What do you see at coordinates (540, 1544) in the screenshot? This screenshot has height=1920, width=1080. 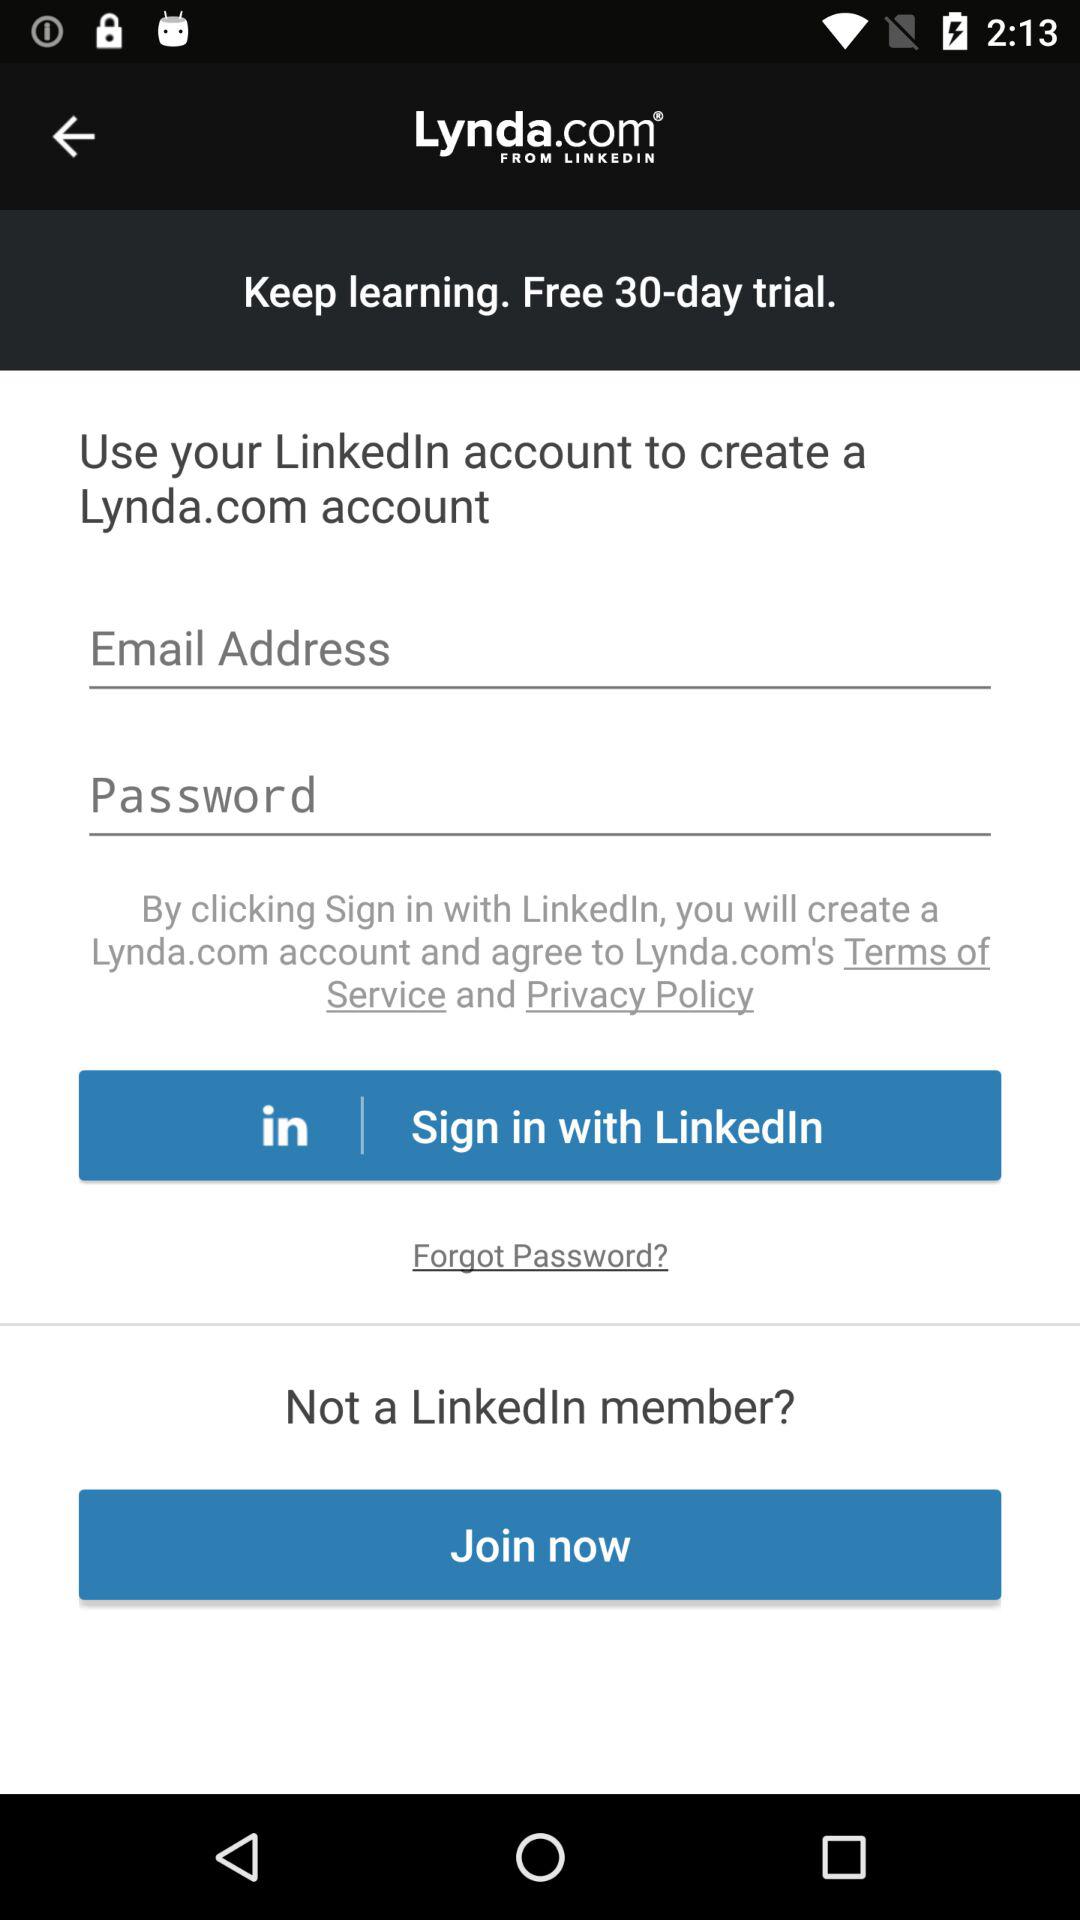 I see `tap the item below the not a linkedin icon` at bounding box center [540, 1544].